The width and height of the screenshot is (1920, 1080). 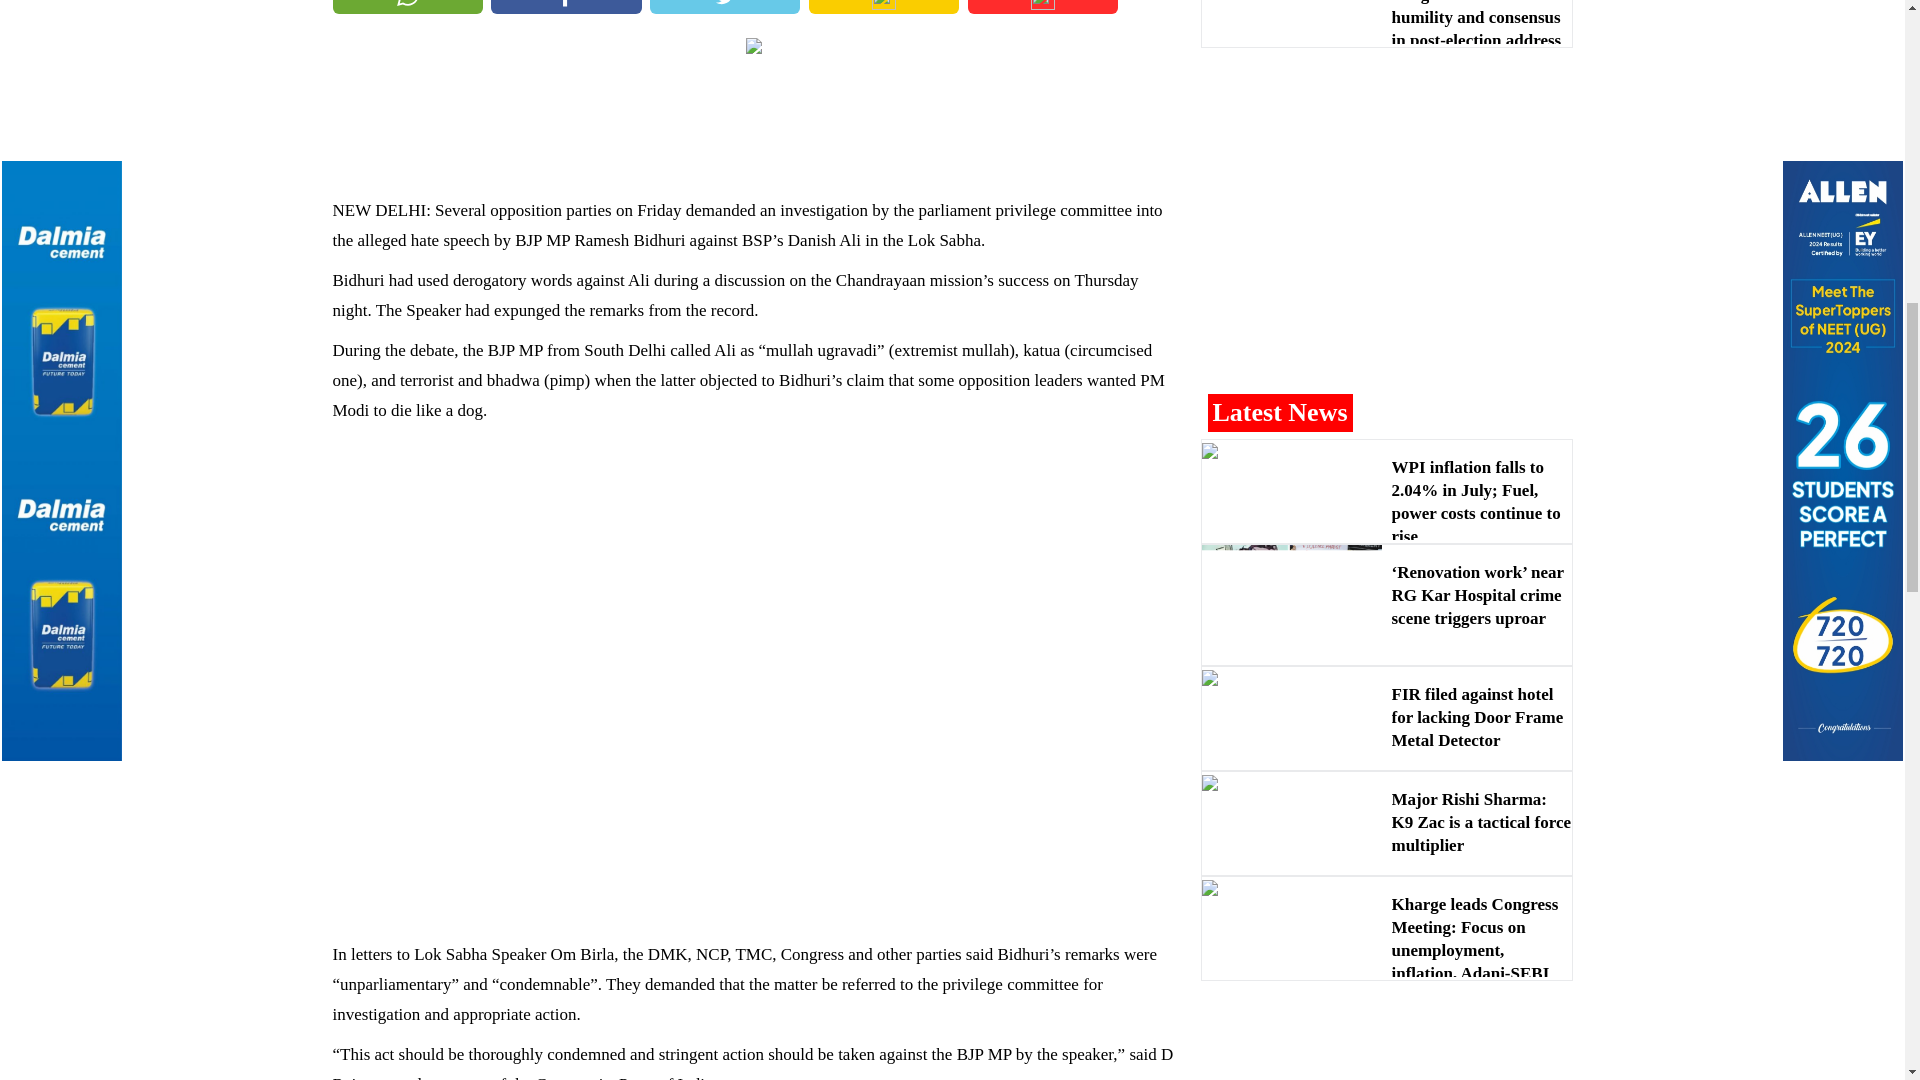 I want to click on Share on koo-share, so click(x=883, y=7).